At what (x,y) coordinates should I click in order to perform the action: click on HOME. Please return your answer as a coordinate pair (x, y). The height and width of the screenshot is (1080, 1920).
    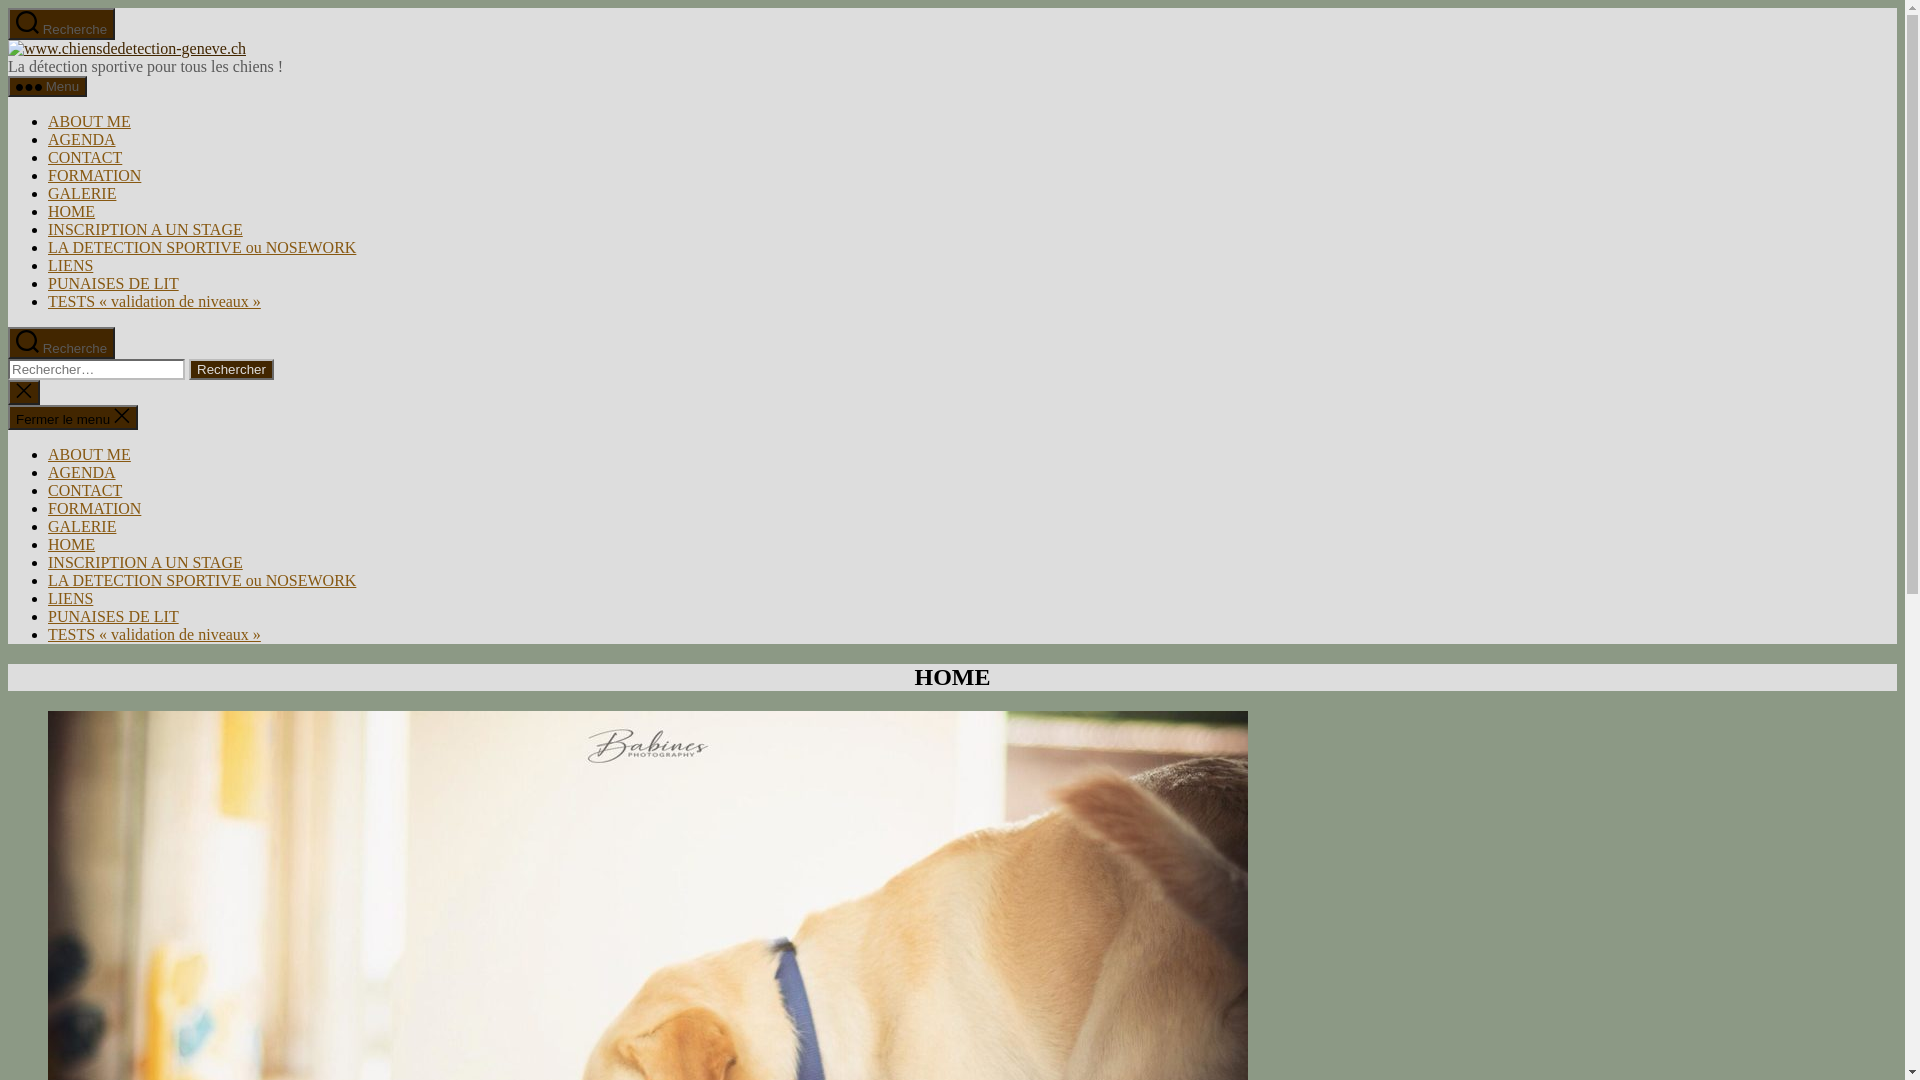
    Looking at the image, I should click on (72, 212).